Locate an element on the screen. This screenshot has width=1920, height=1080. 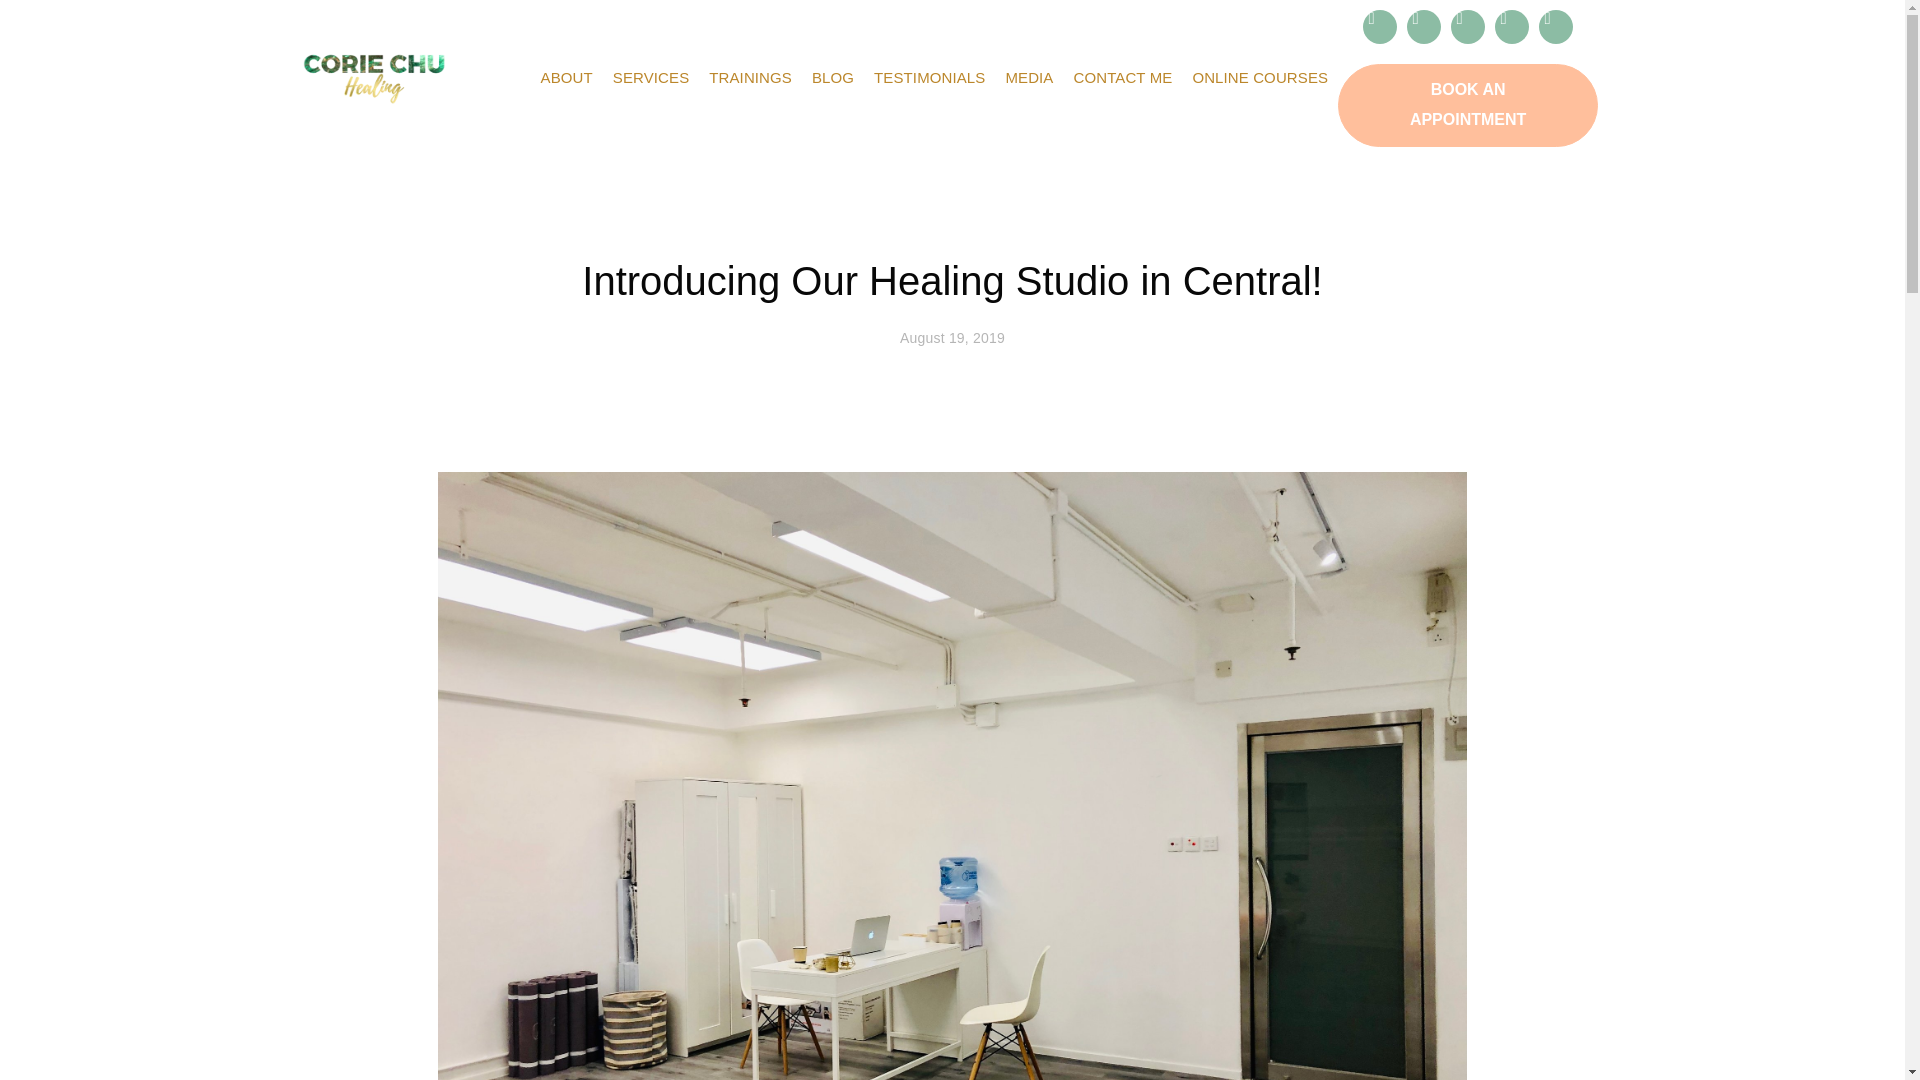
BLOG is located at coordinates (833, 78).